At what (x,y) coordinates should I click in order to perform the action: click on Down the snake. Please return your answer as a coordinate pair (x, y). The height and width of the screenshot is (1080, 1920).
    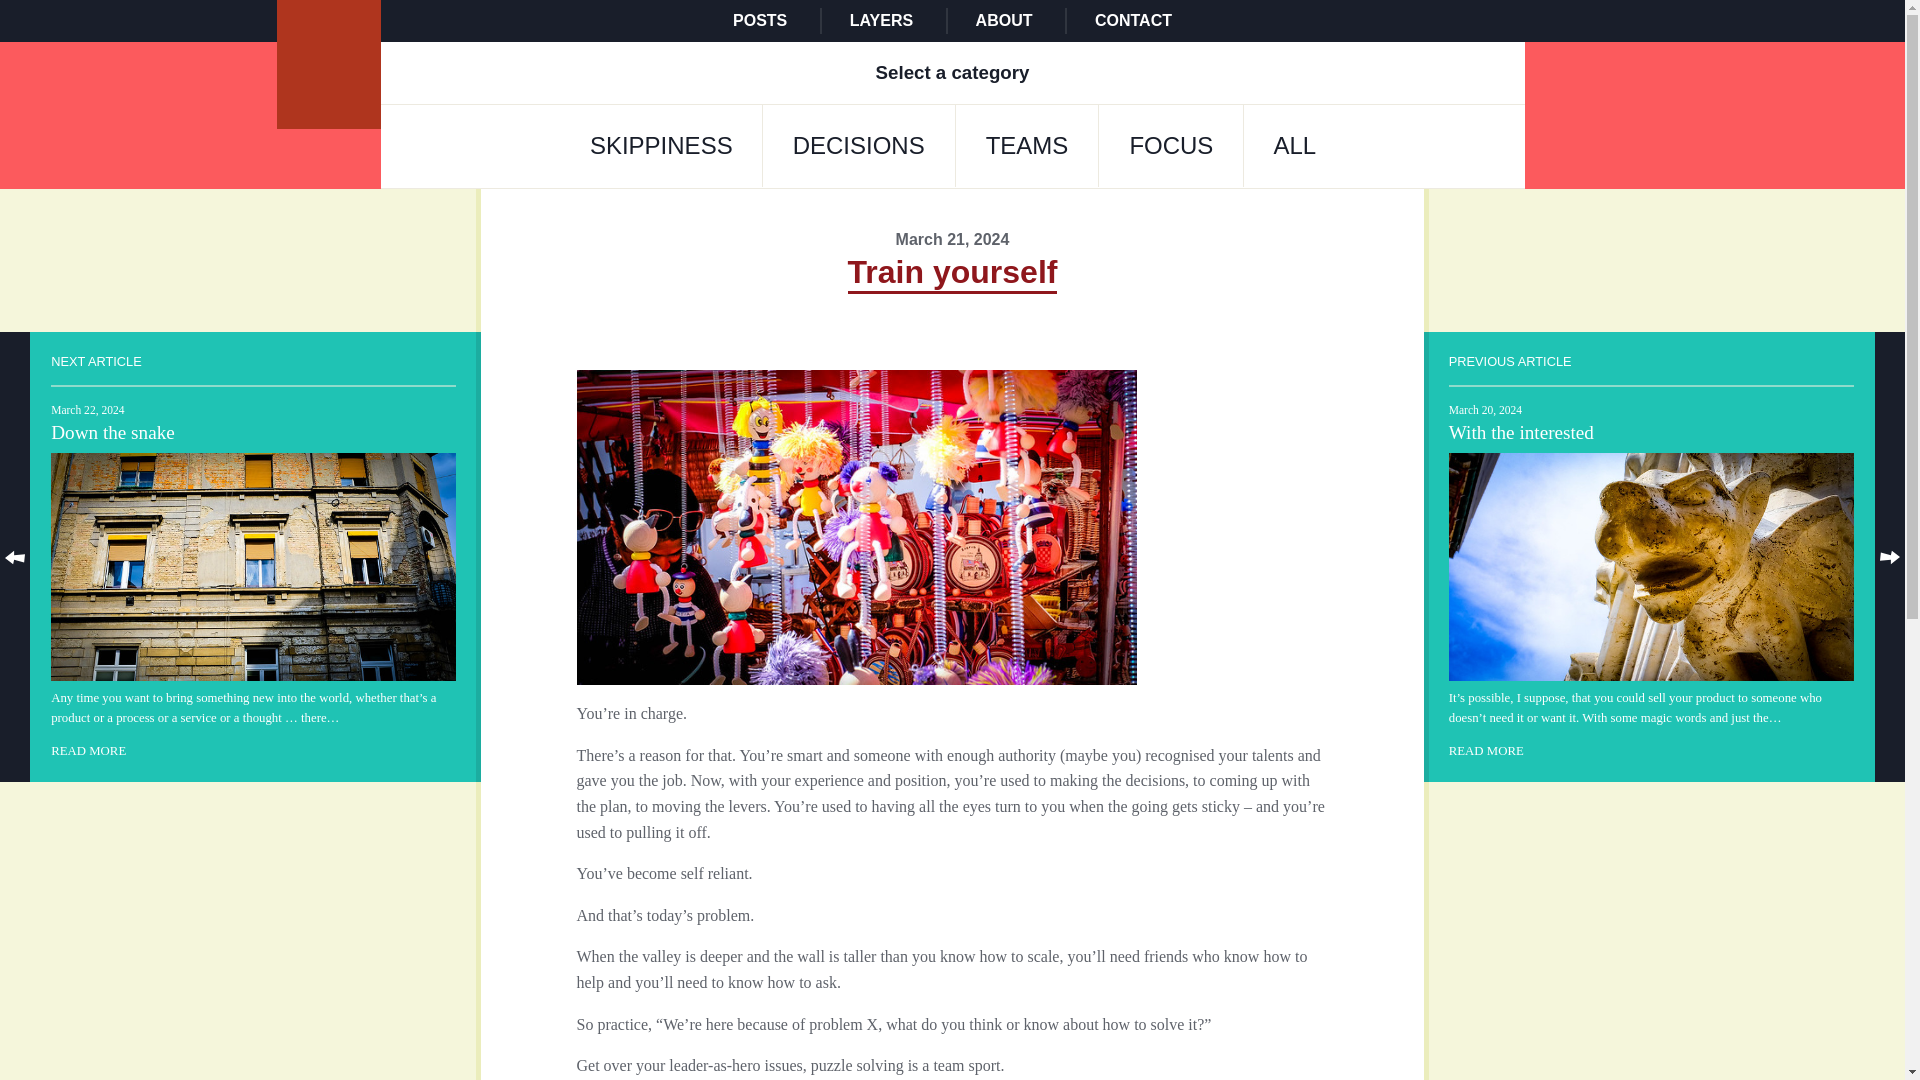
    Looking at the image, I should click on (254, 555).